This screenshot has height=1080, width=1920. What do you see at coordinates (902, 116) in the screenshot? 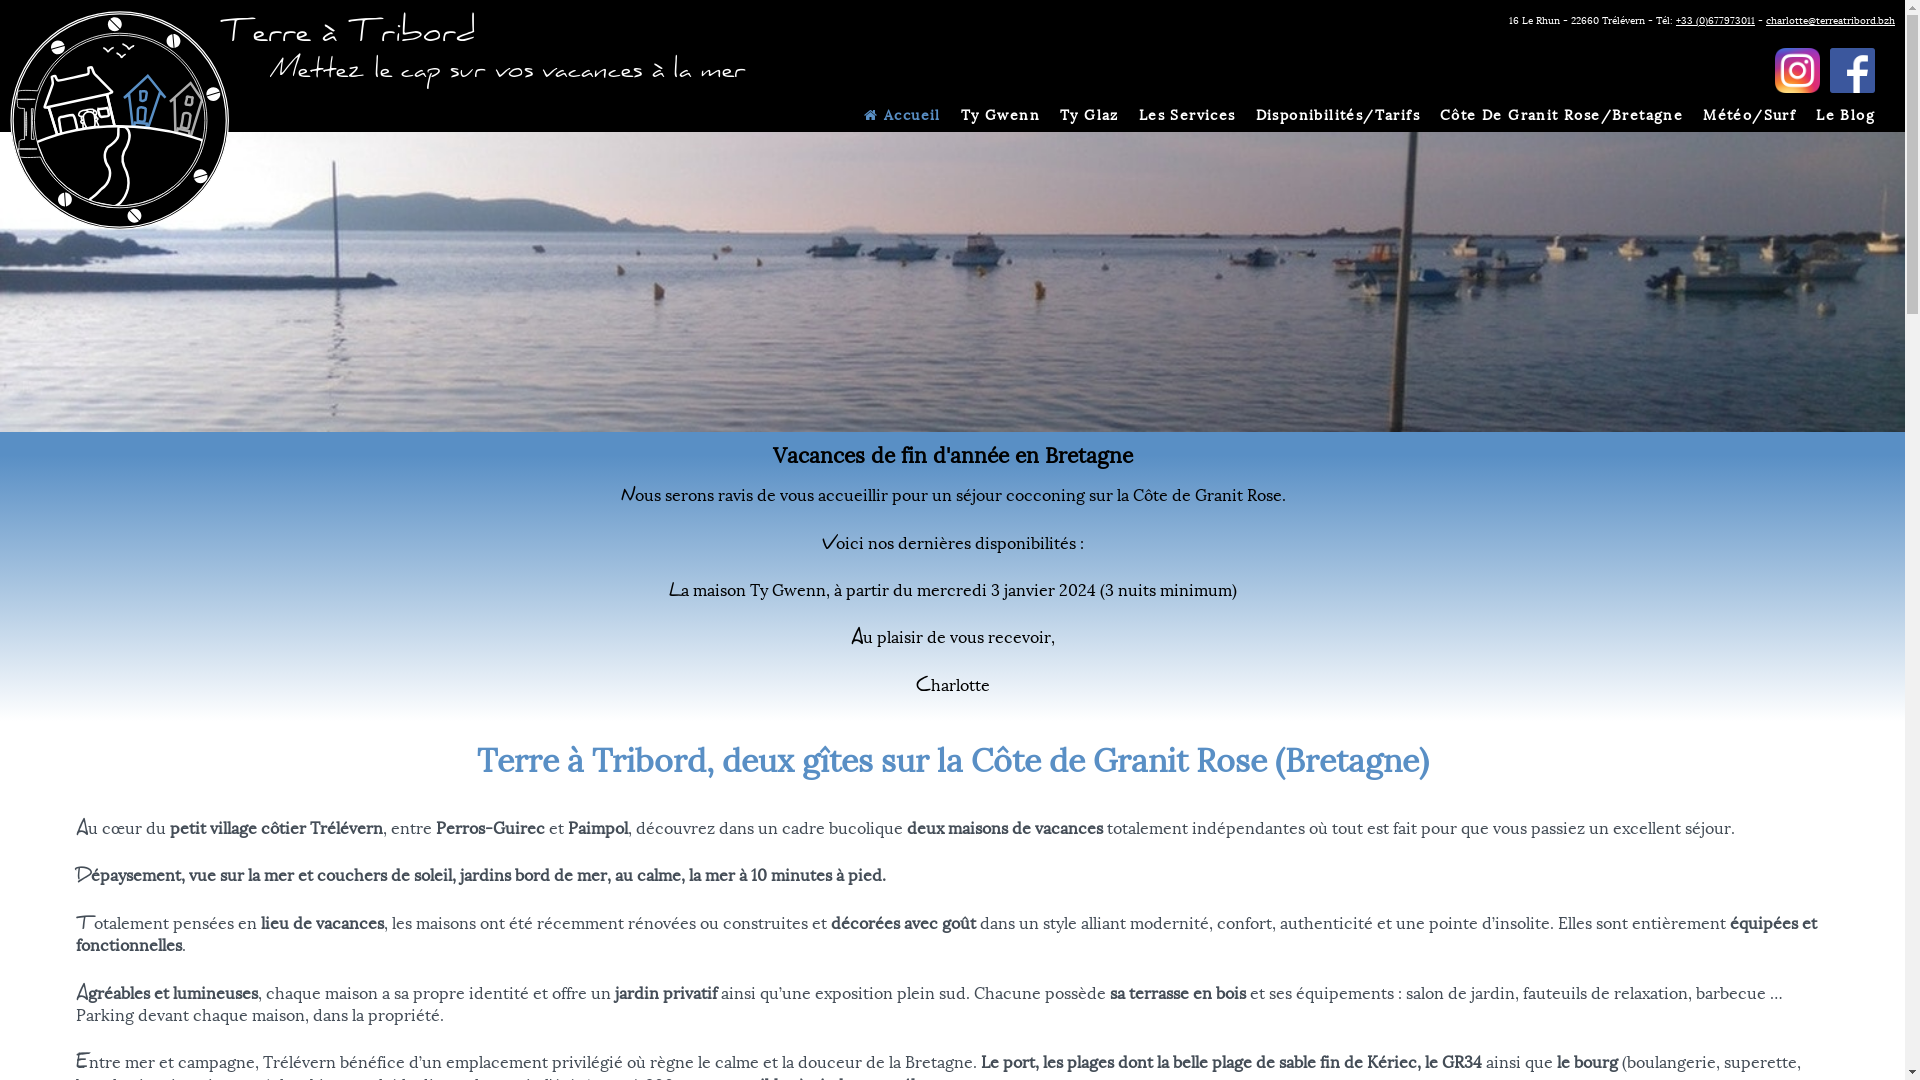
I see ` Accueil` at bounding box center [902, 116].